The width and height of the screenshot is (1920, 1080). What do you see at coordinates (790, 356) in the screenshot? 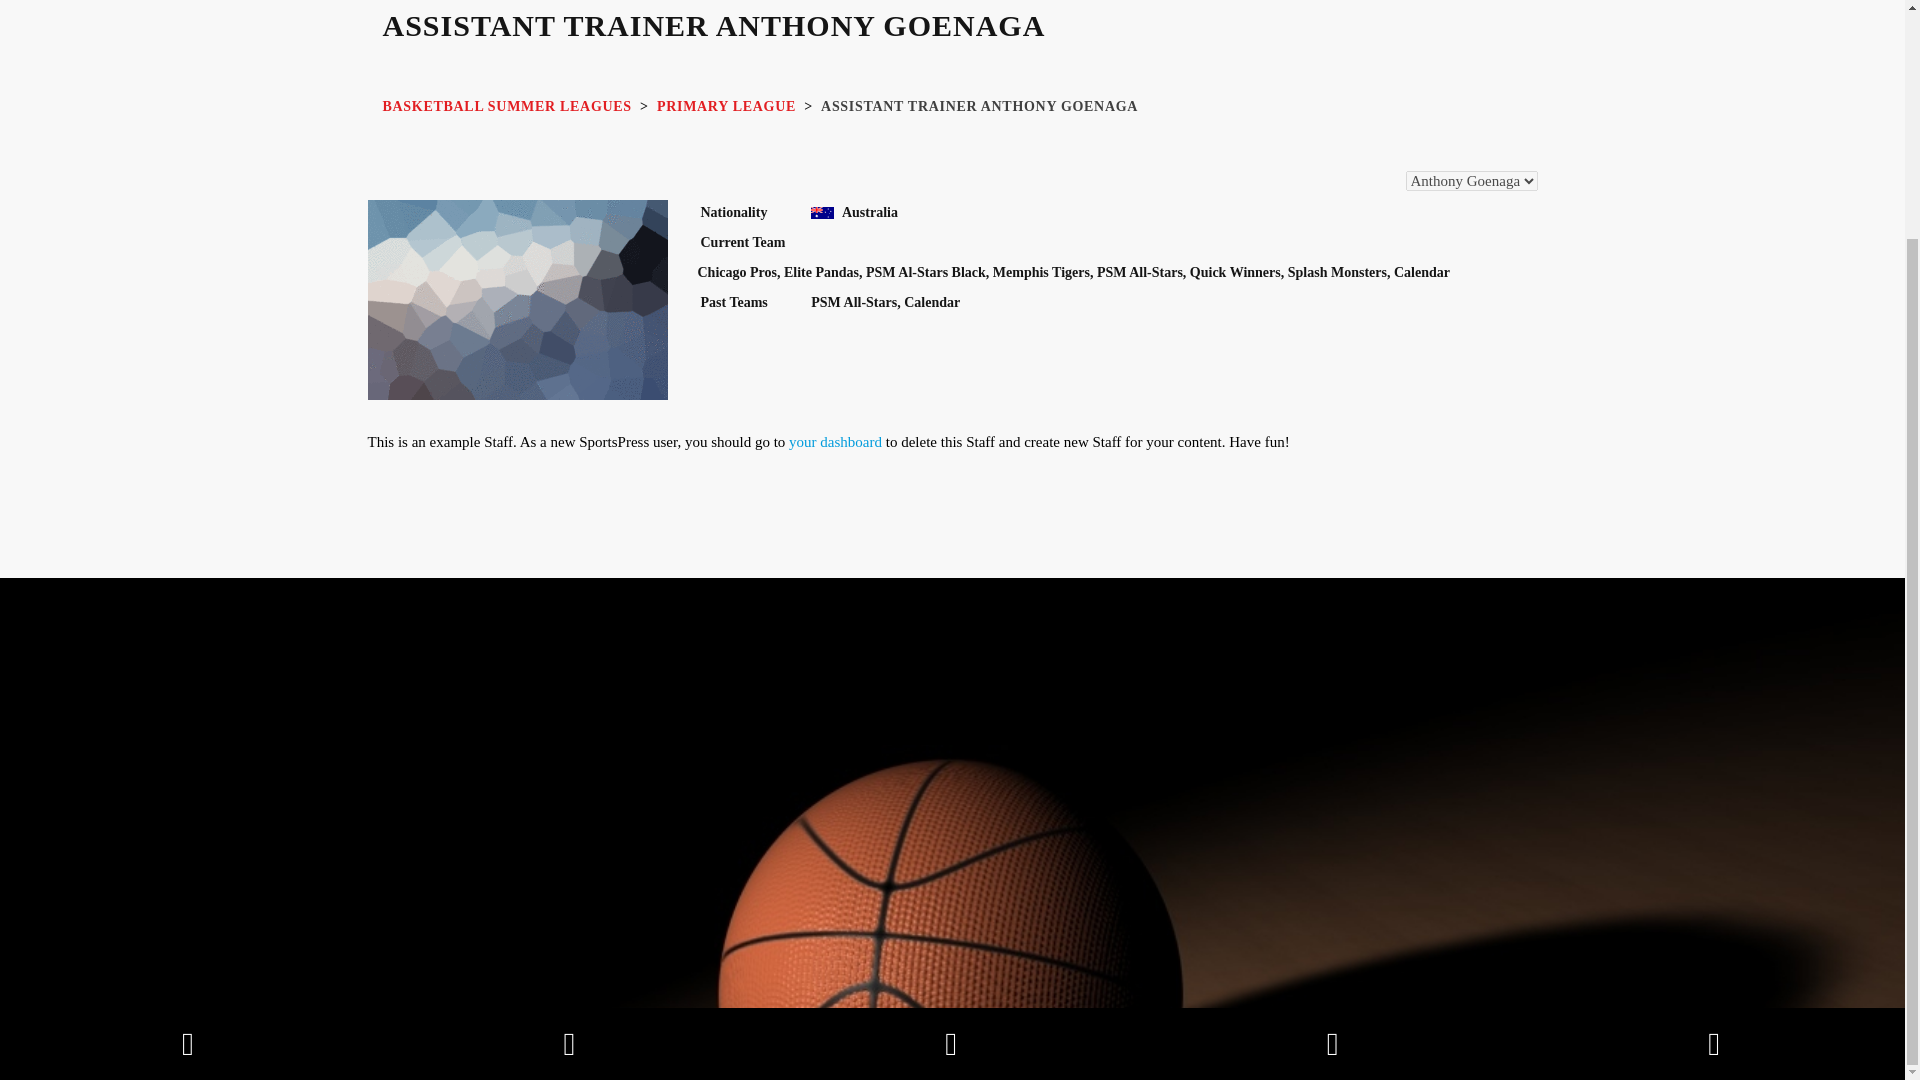
I see `Three Question NBA Finals Preview` at bounding box center [790, 356].